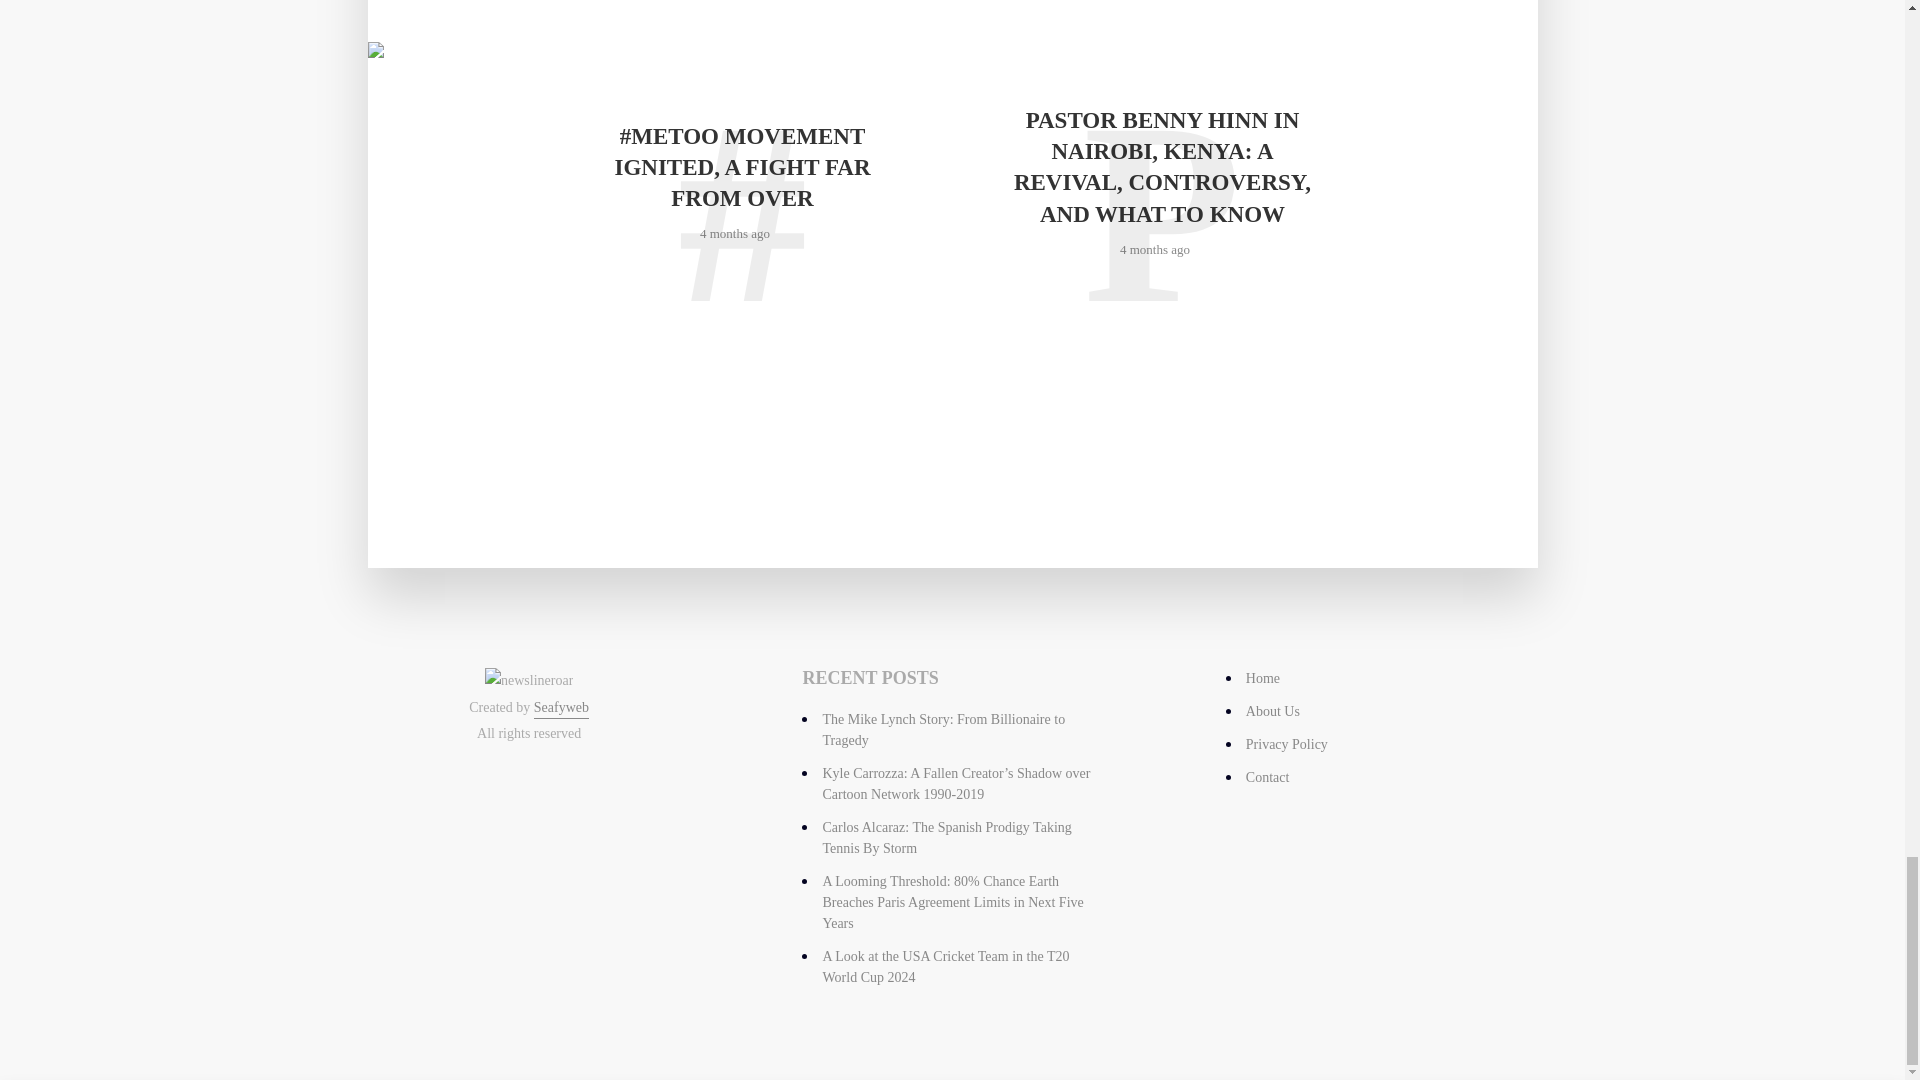 Image resolution: width=1920 pixels, height=1080 pixels. I want to click on Home, so click(1263, 678).